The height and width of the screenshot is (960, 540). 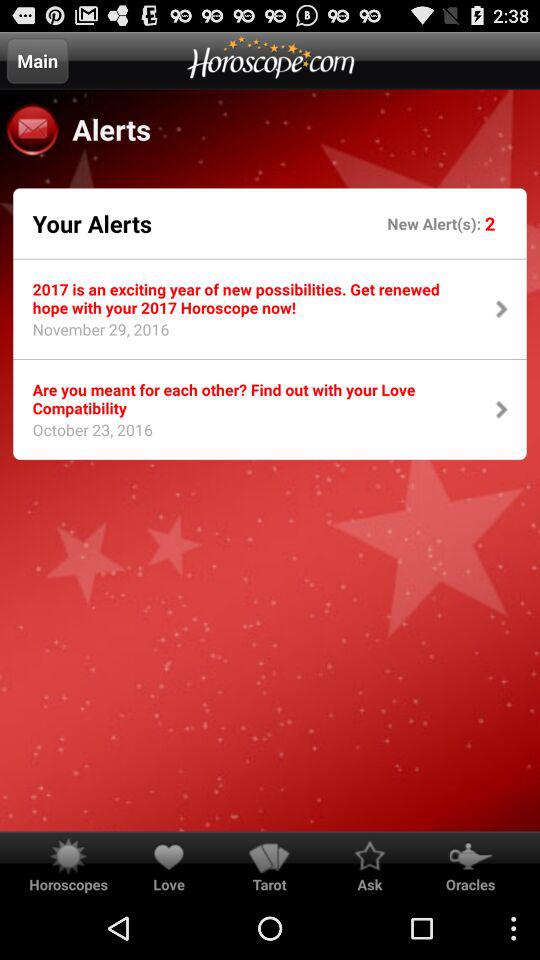 I want to click on choose the app below the your alerts app, so click(x=250, y=298).